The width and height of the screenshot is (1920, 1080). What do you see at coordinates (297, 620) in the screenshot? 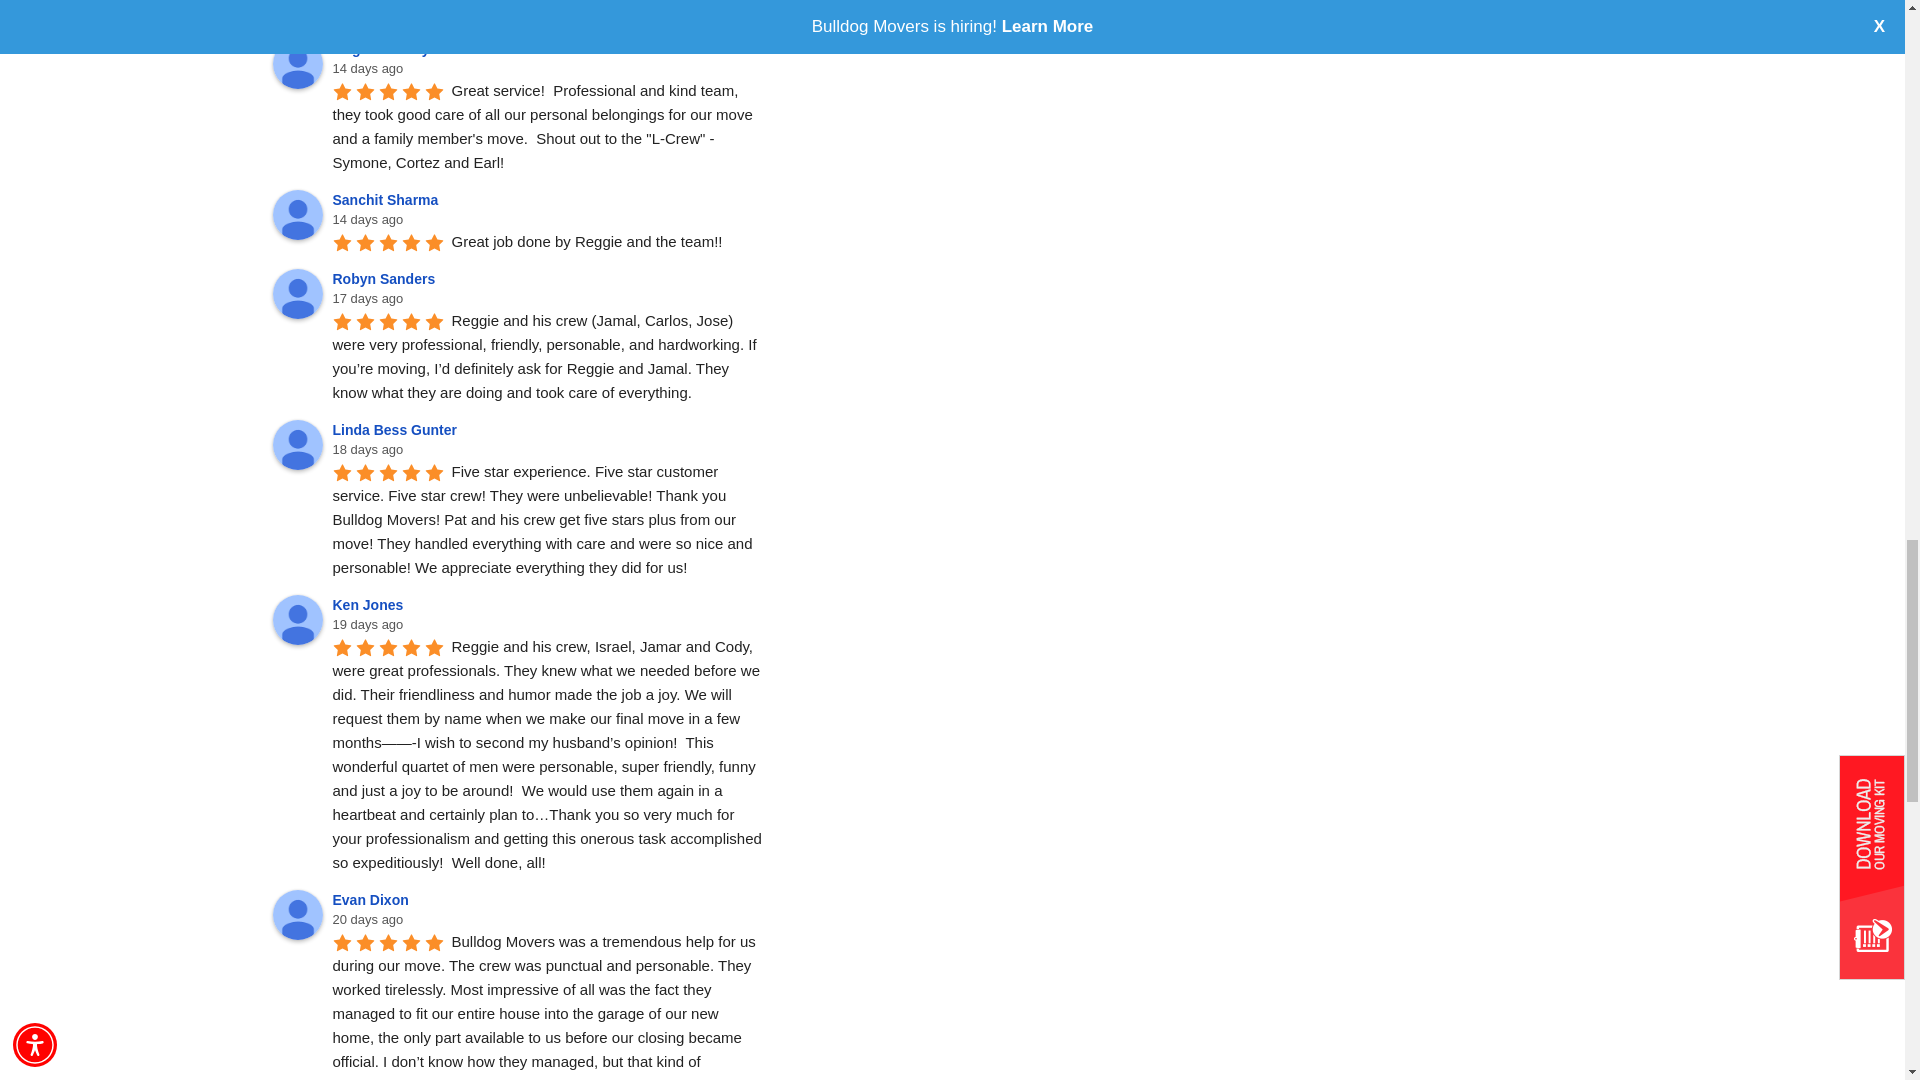
I see `Ken Jones` at bounding box center [297, 620].